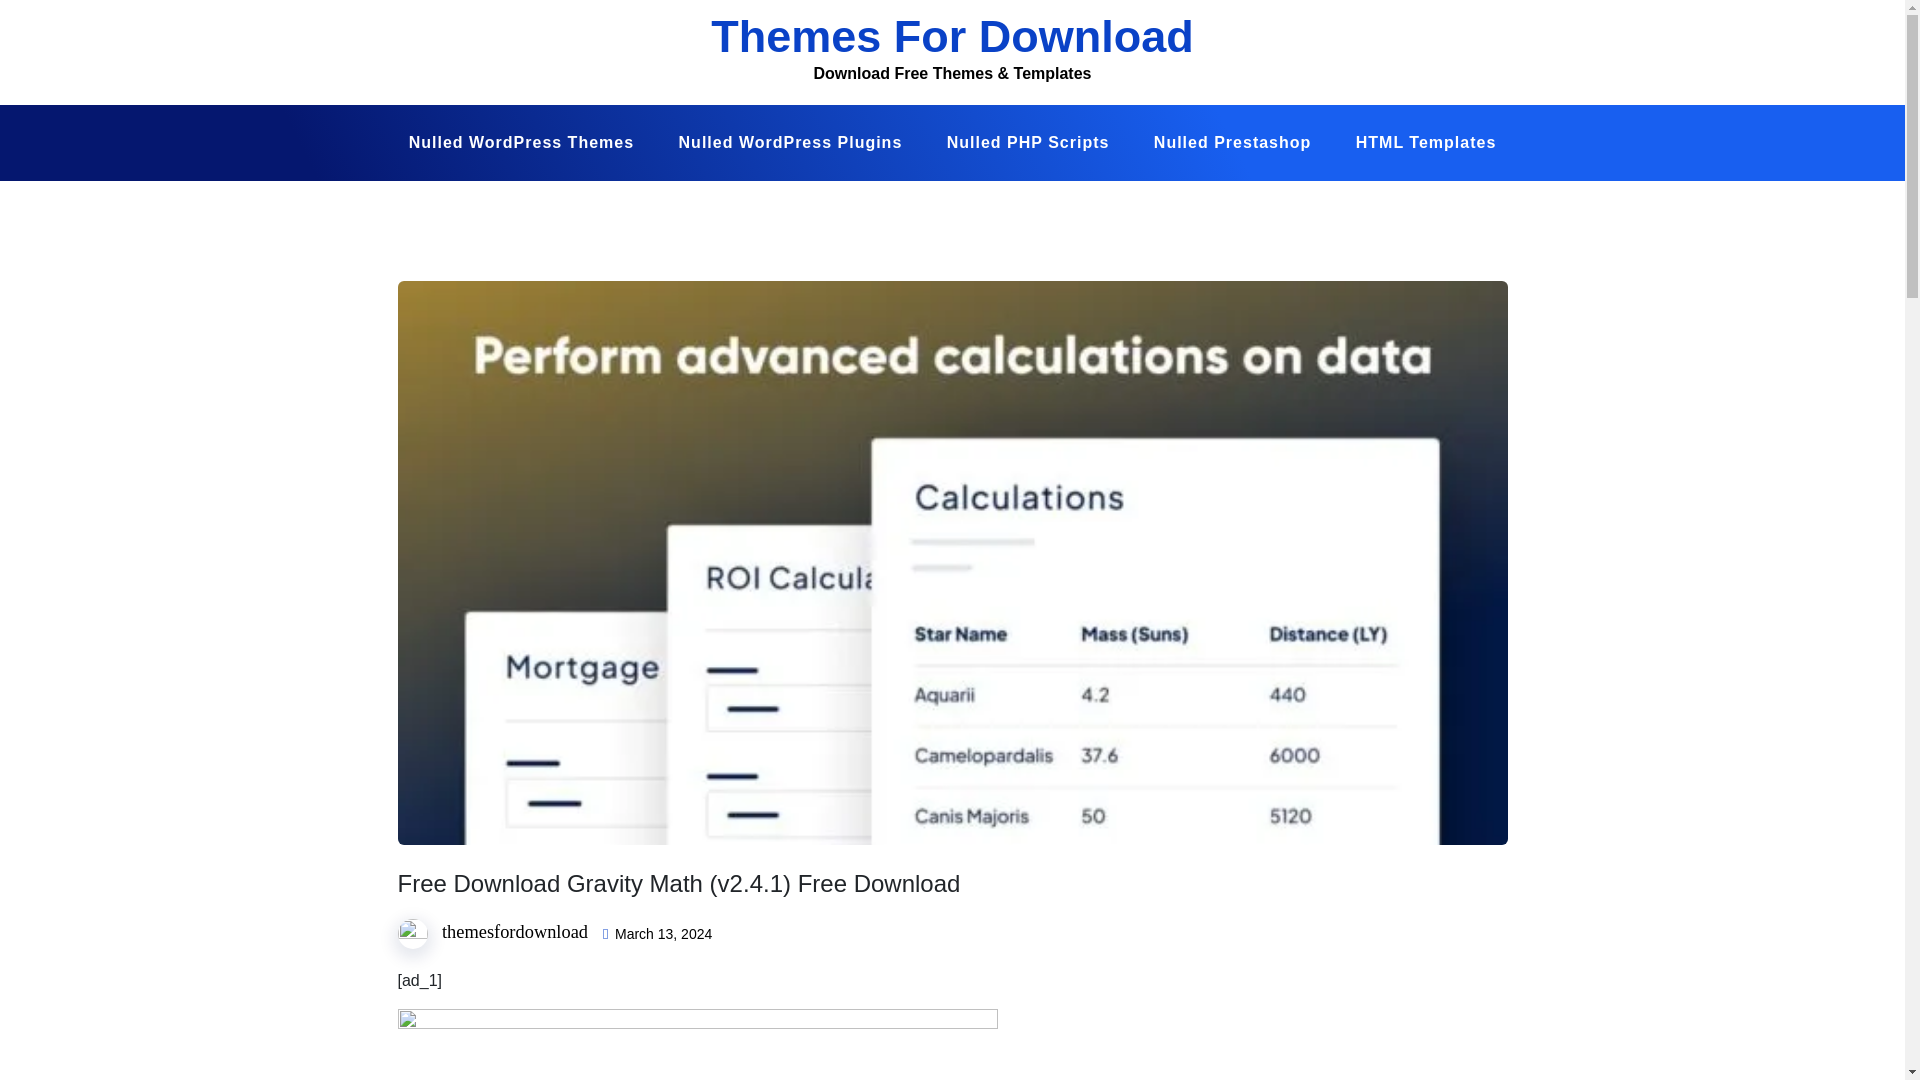  Describe the element at coordinates (1028, 142) in the screenshot. I see `Nulled PHP Scripts` at that location.